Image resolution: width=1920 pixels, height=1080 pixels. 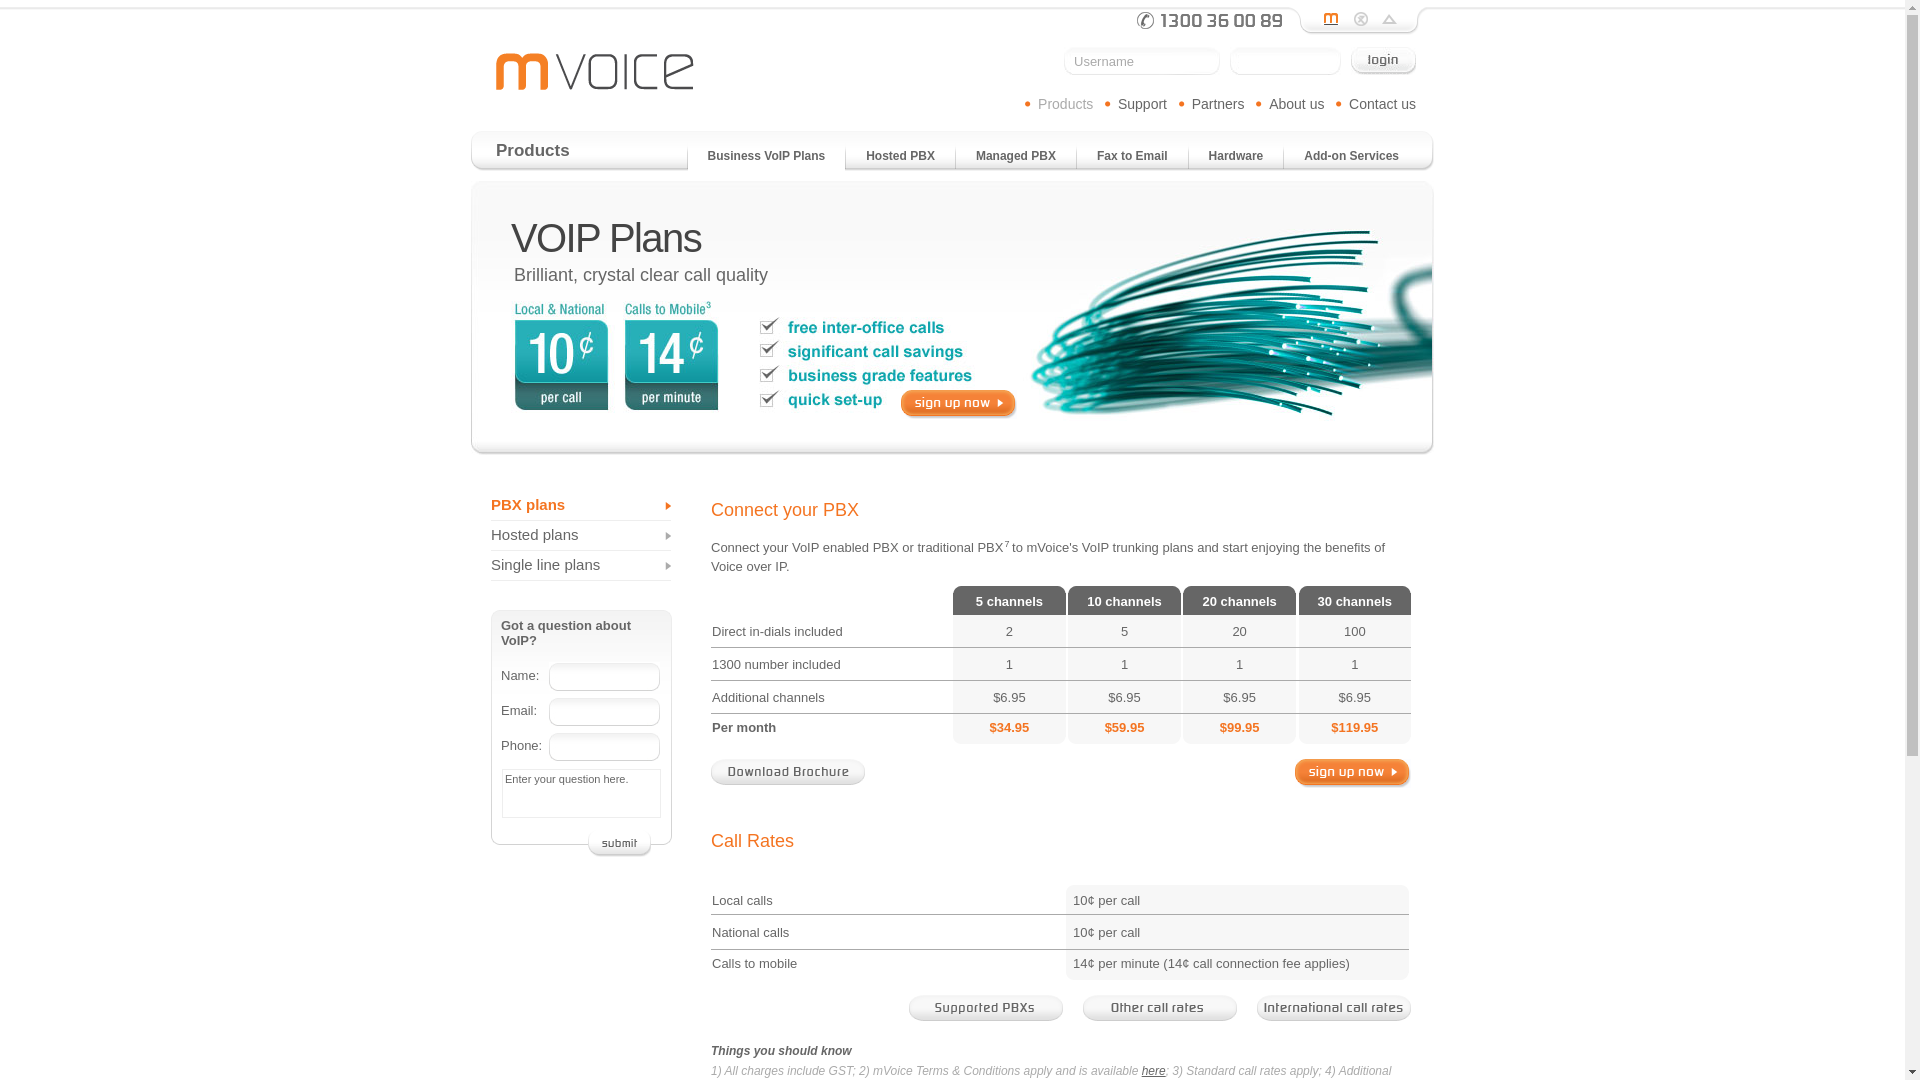 I want to click on Managed PBX, so click(x=1016, y=160).